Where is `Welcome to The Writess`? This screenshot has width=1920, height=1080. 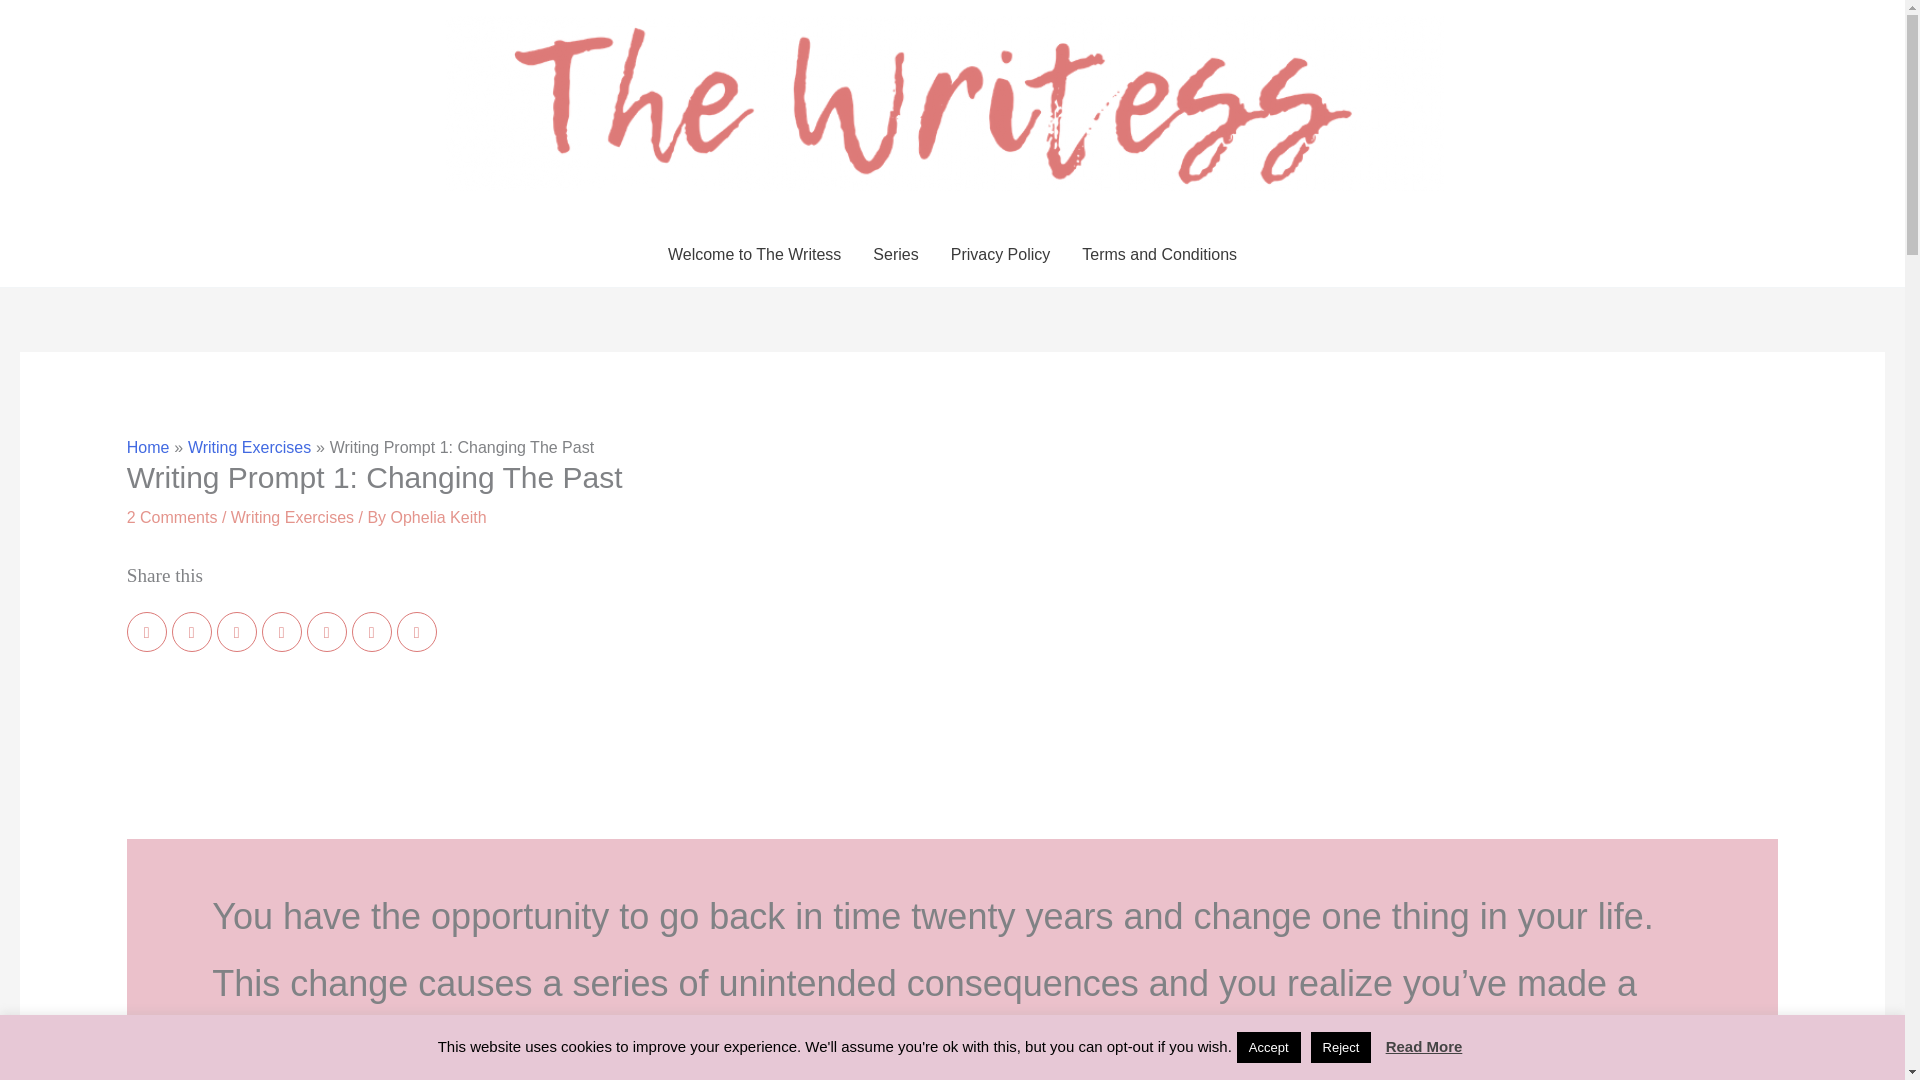 Welcome to The Writess is located at coordinates (754, 254).